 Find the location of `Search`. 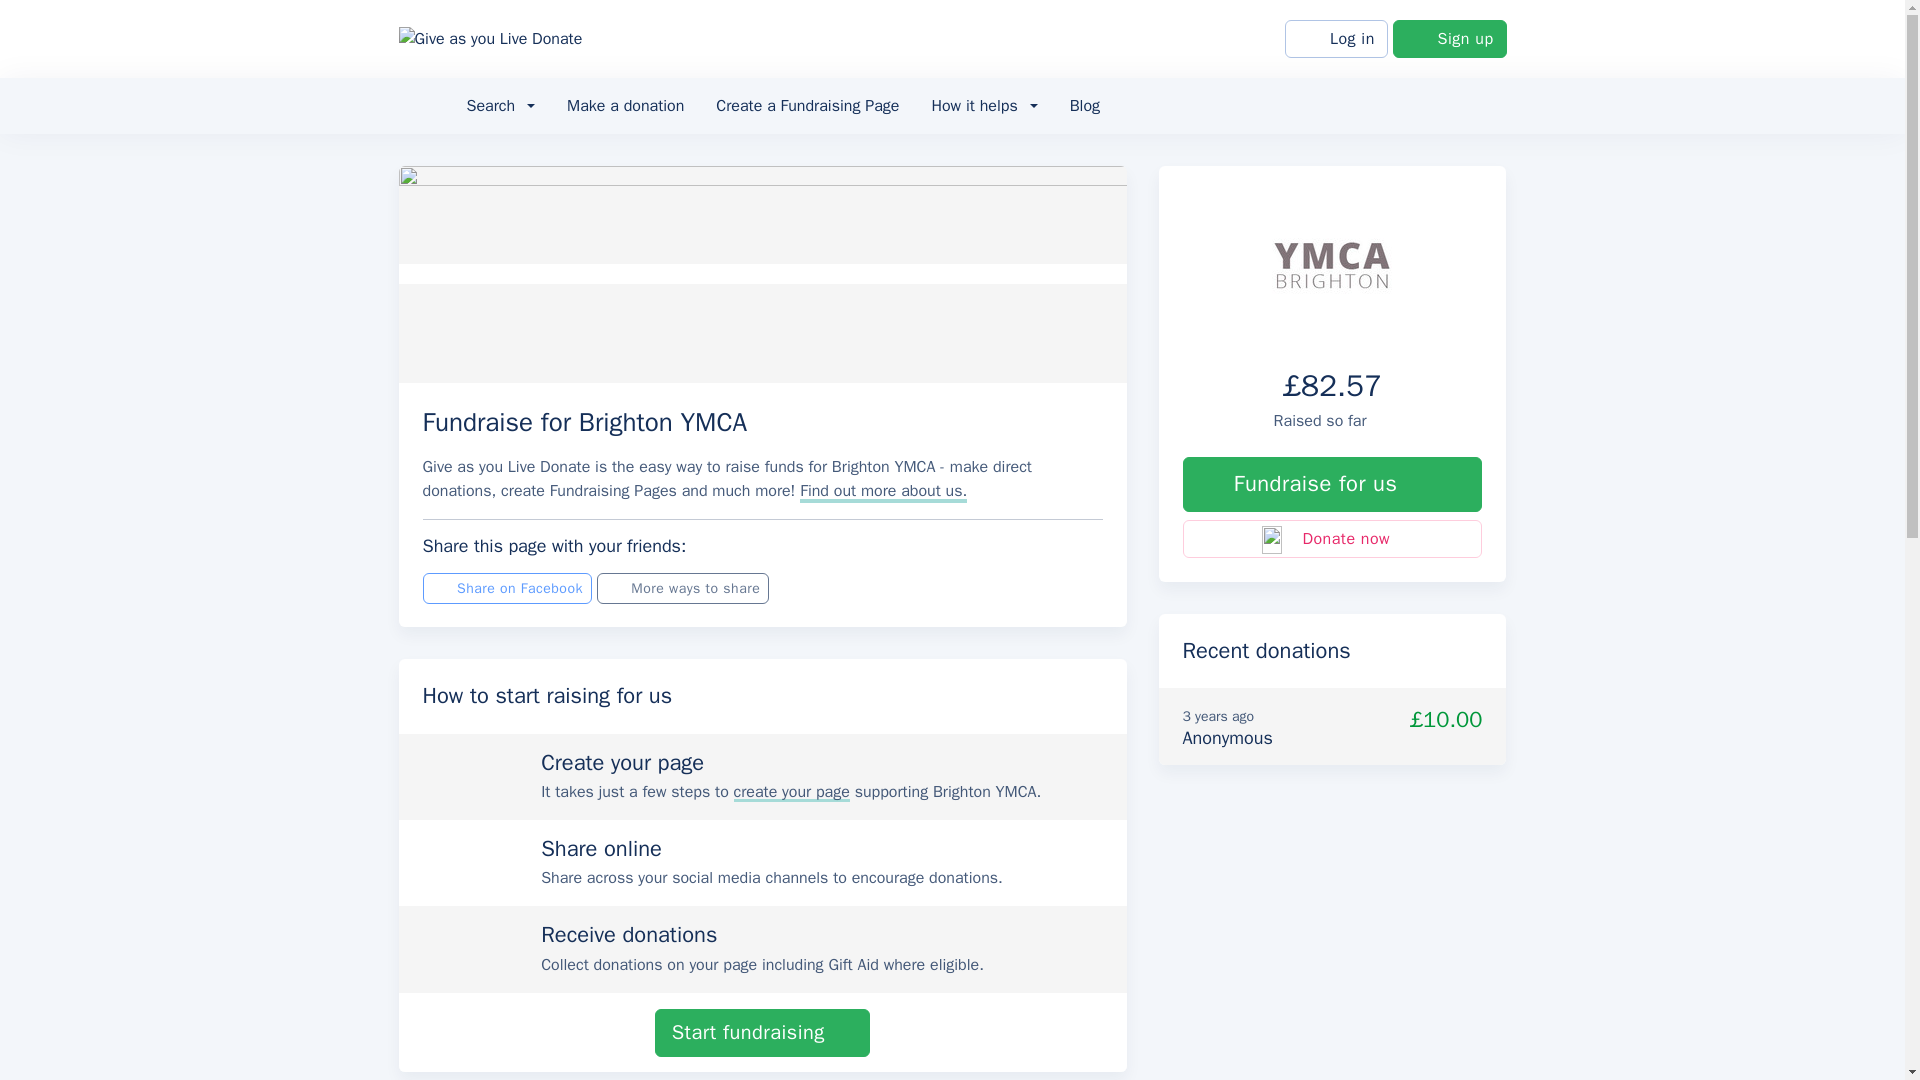

Search is located at coordinates (500, 105).